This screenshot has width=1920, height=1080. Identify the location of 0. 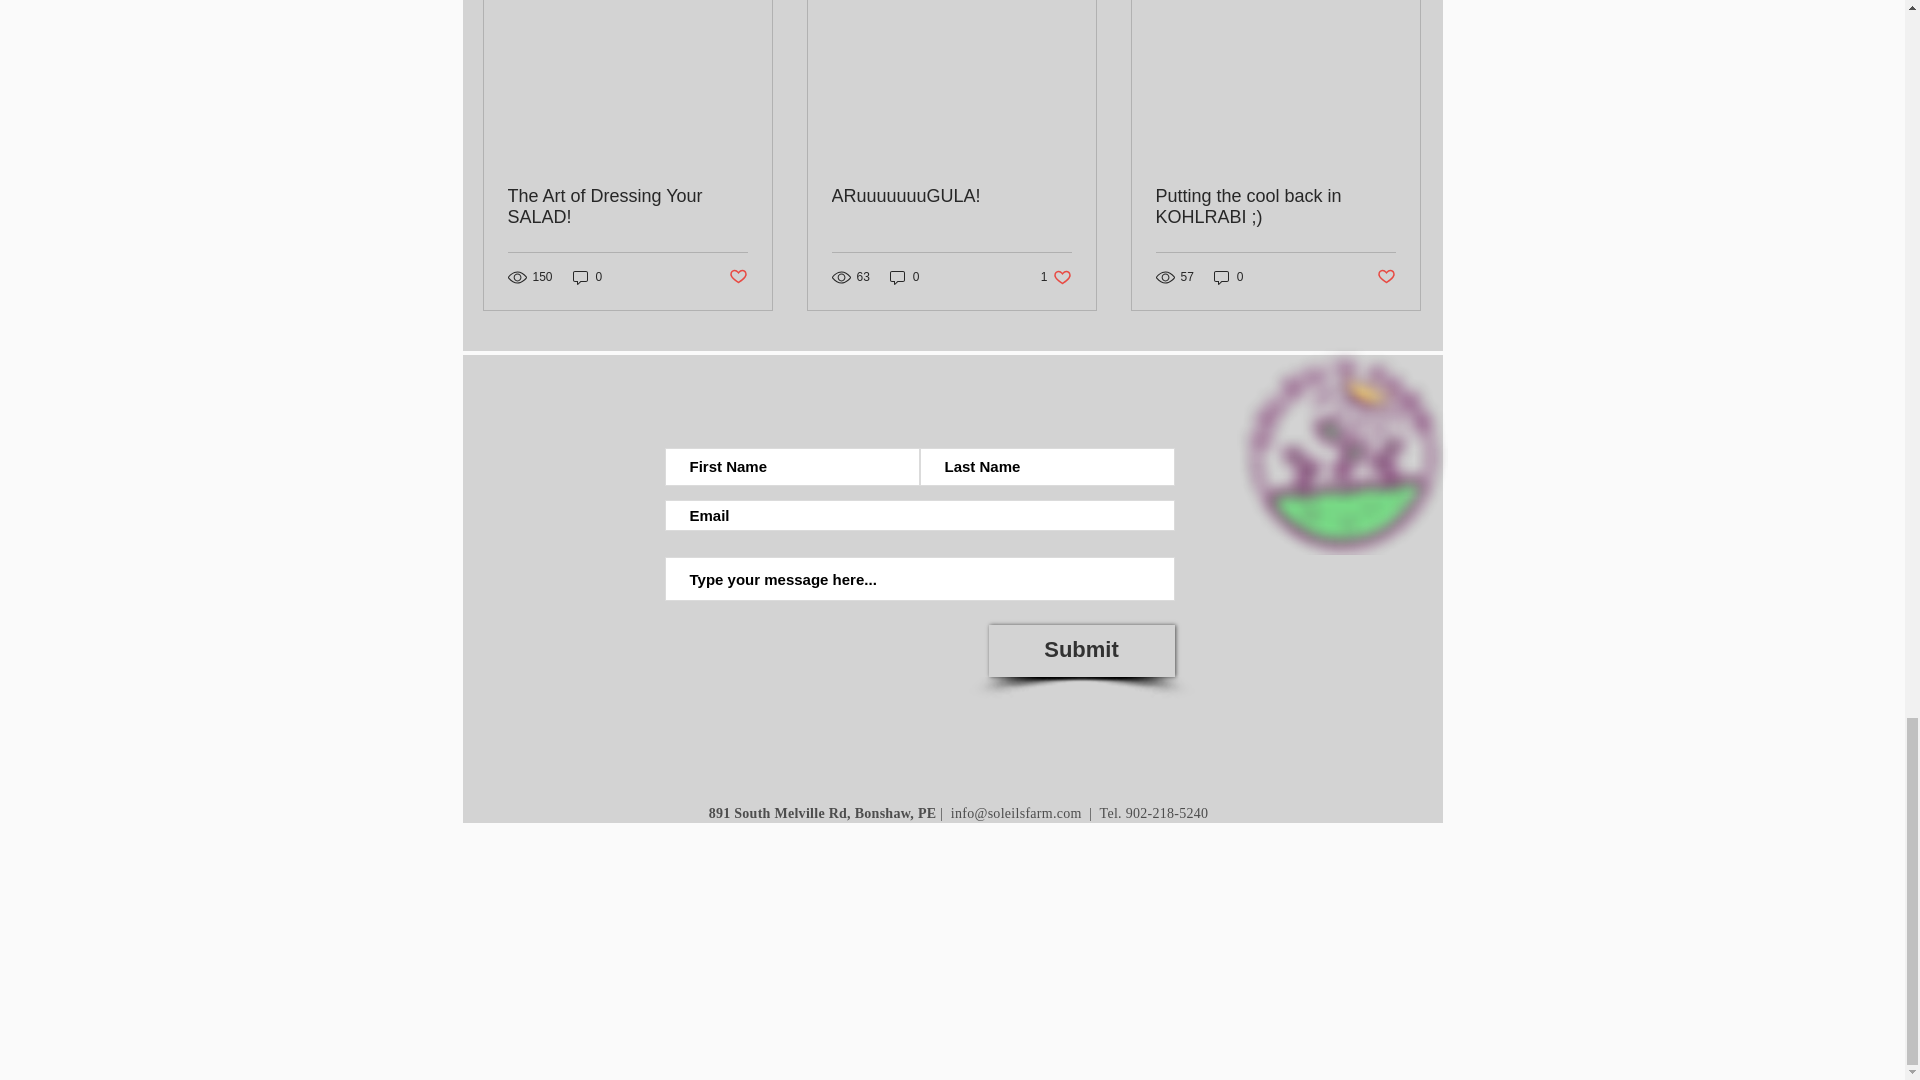
(904, 277).